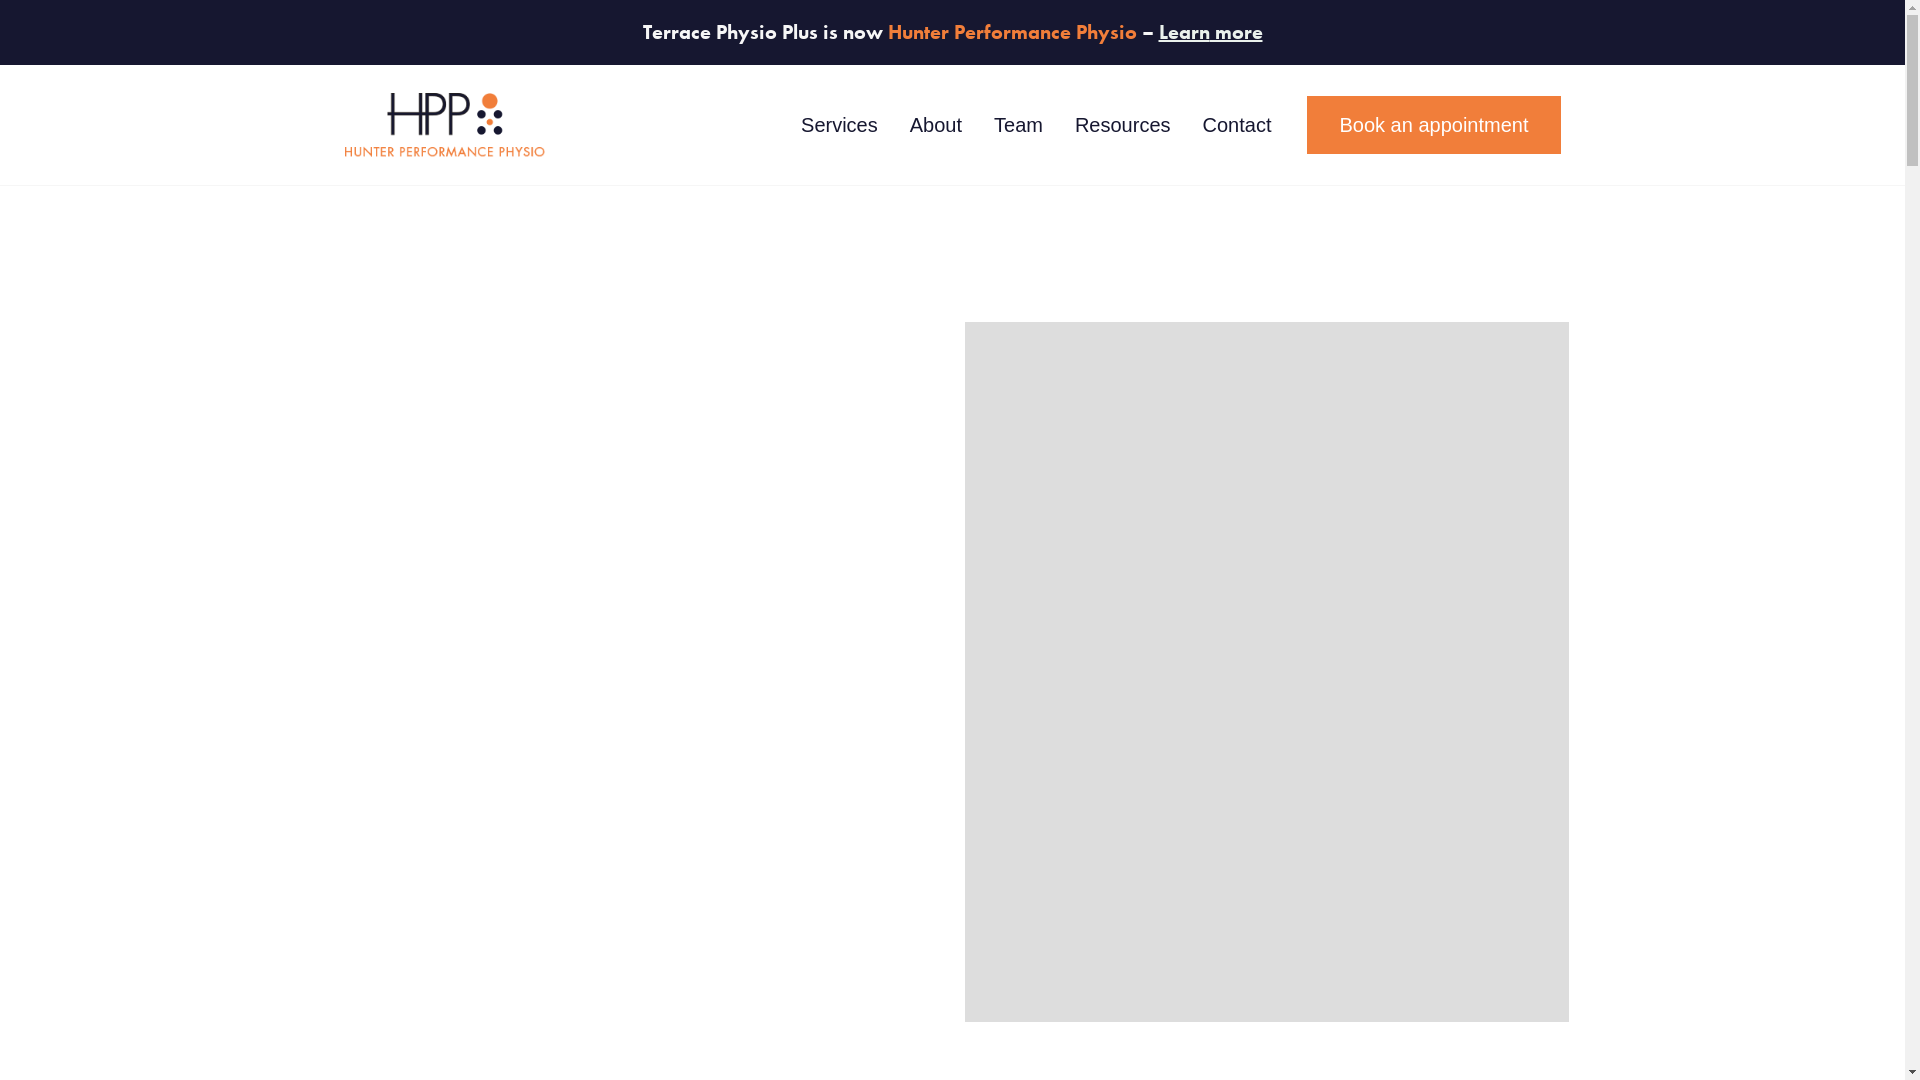 This screenshot has width=1920, height=1080. Describe the element at coordinates (1238, 126) in the screenshot. I see `Contact` at that location.